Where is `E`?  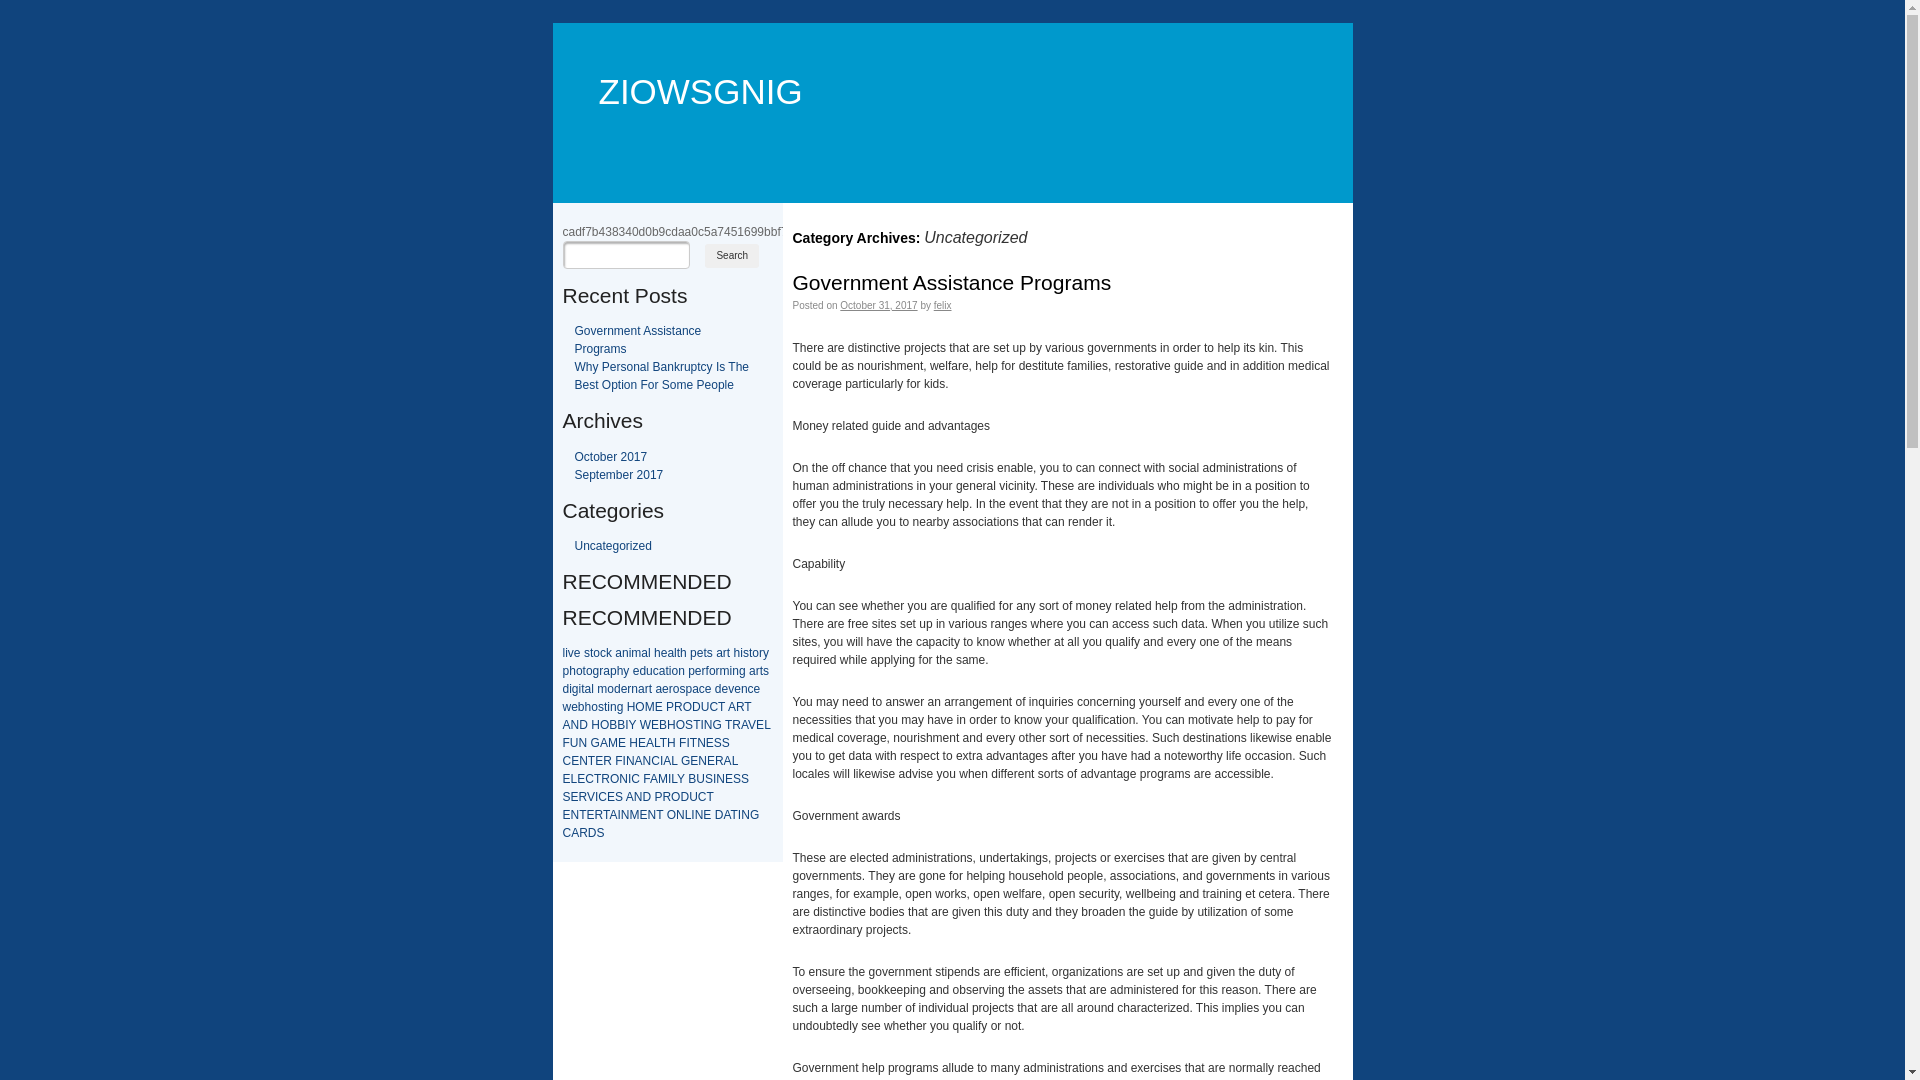 E is located at coordinates (566, 815).